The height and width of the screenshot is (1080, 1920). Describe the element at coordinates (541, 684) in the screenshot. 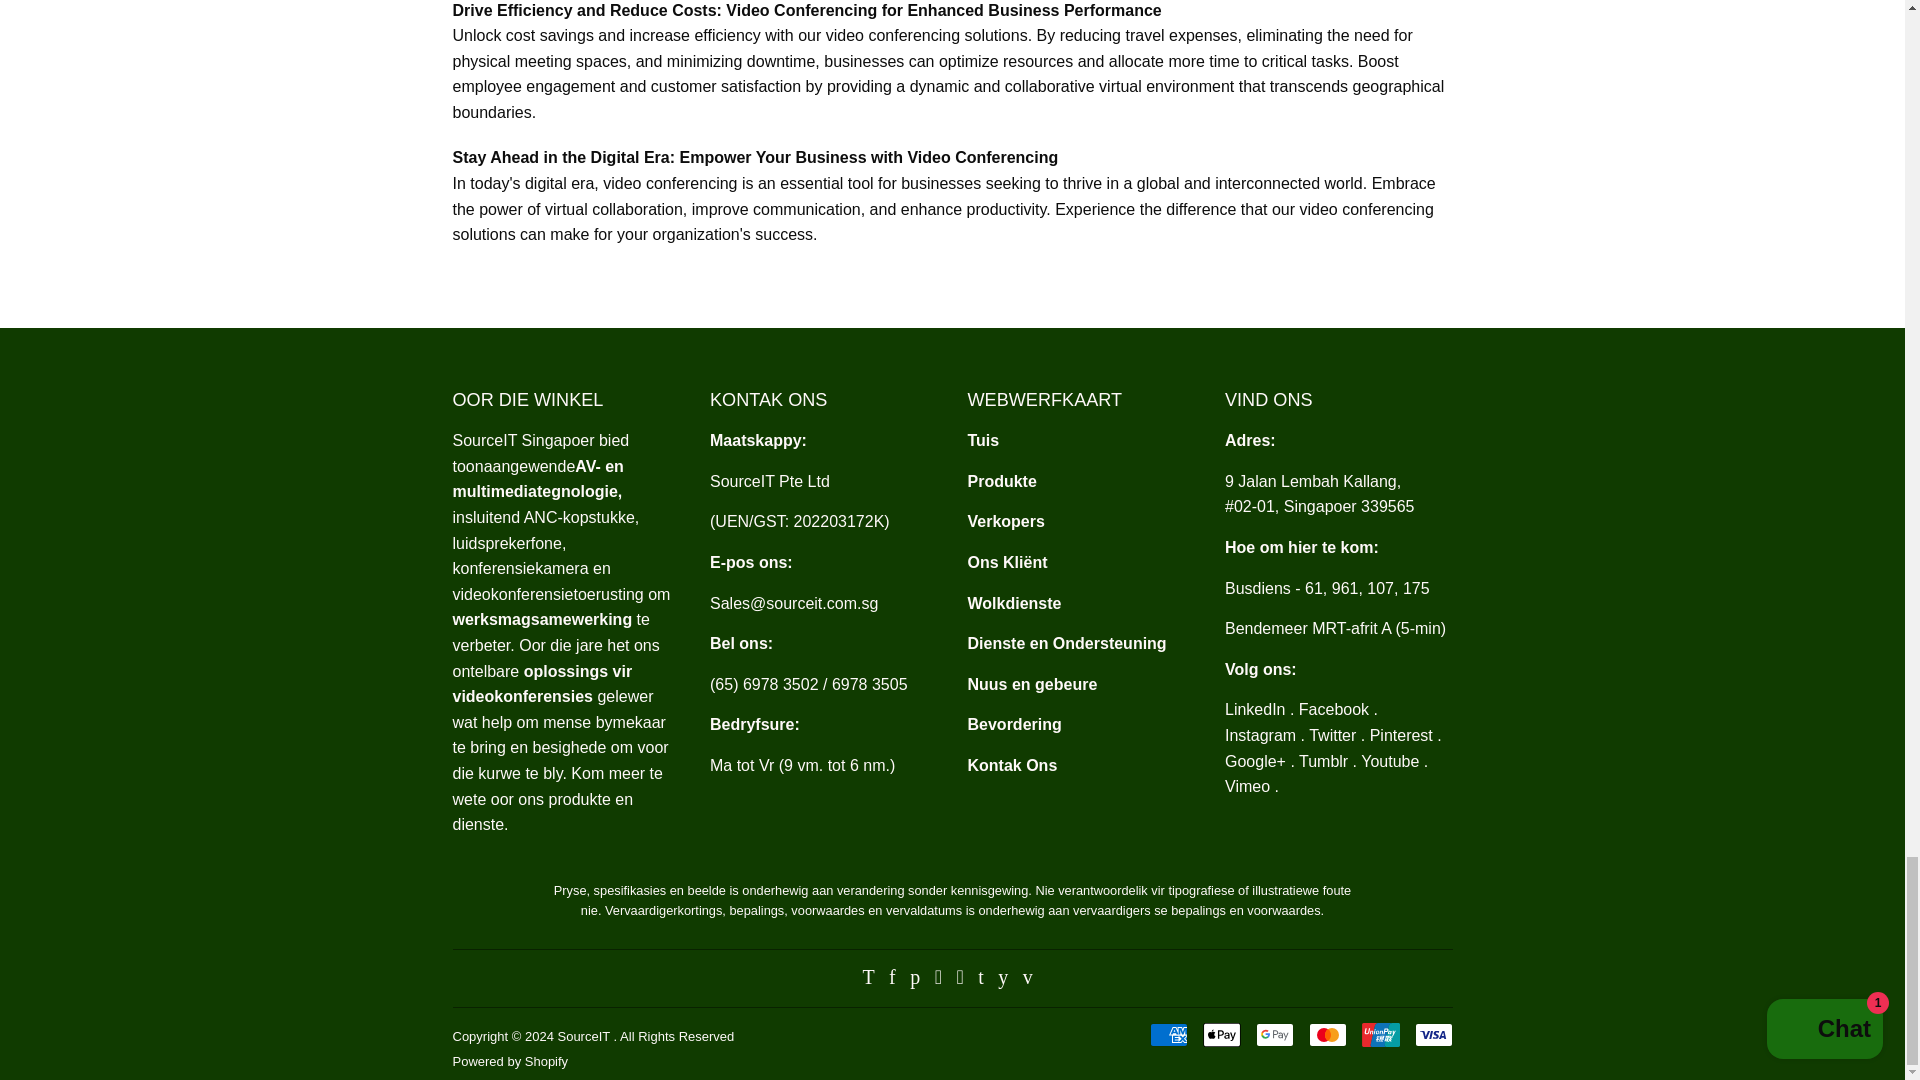

I see `Oplossing vir videokonferensies` at that location.